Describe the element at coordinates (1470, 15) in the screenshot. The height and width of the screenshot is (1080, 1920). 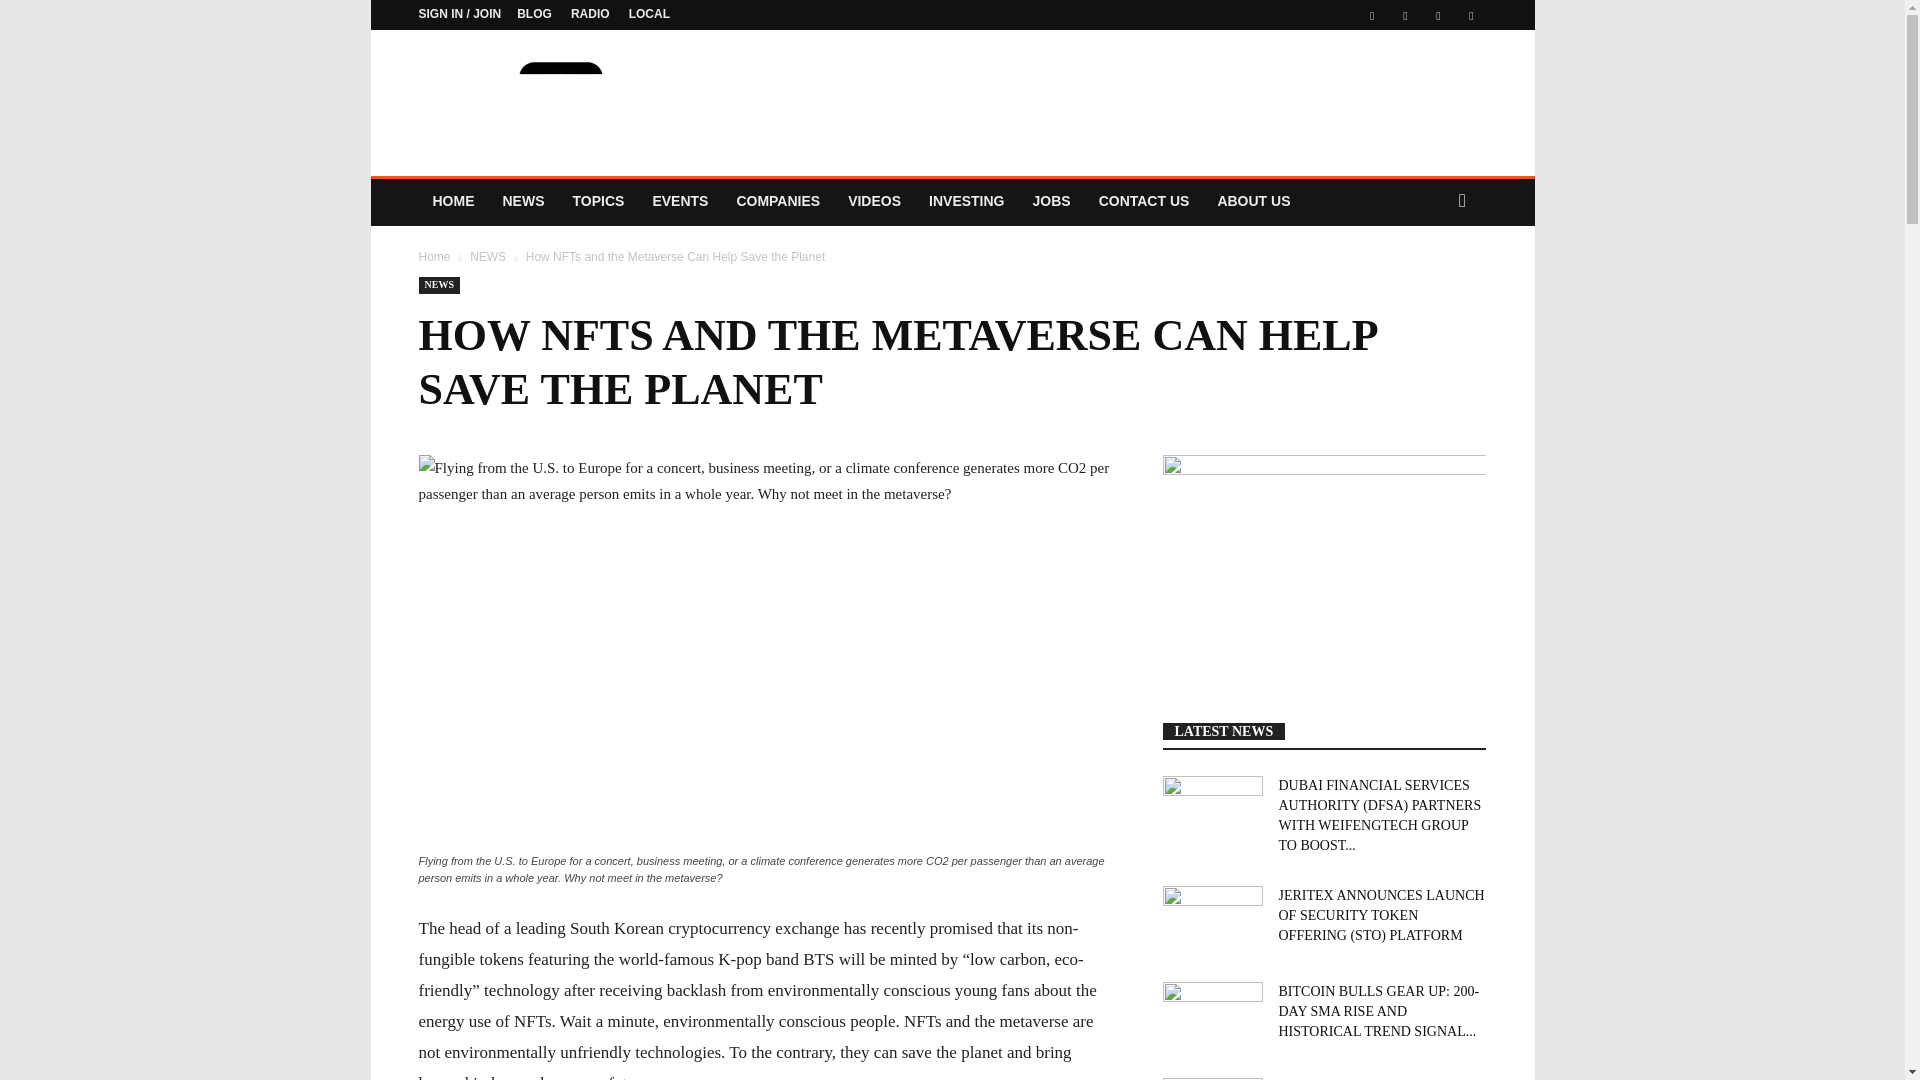
I see `Youtube` at that location.